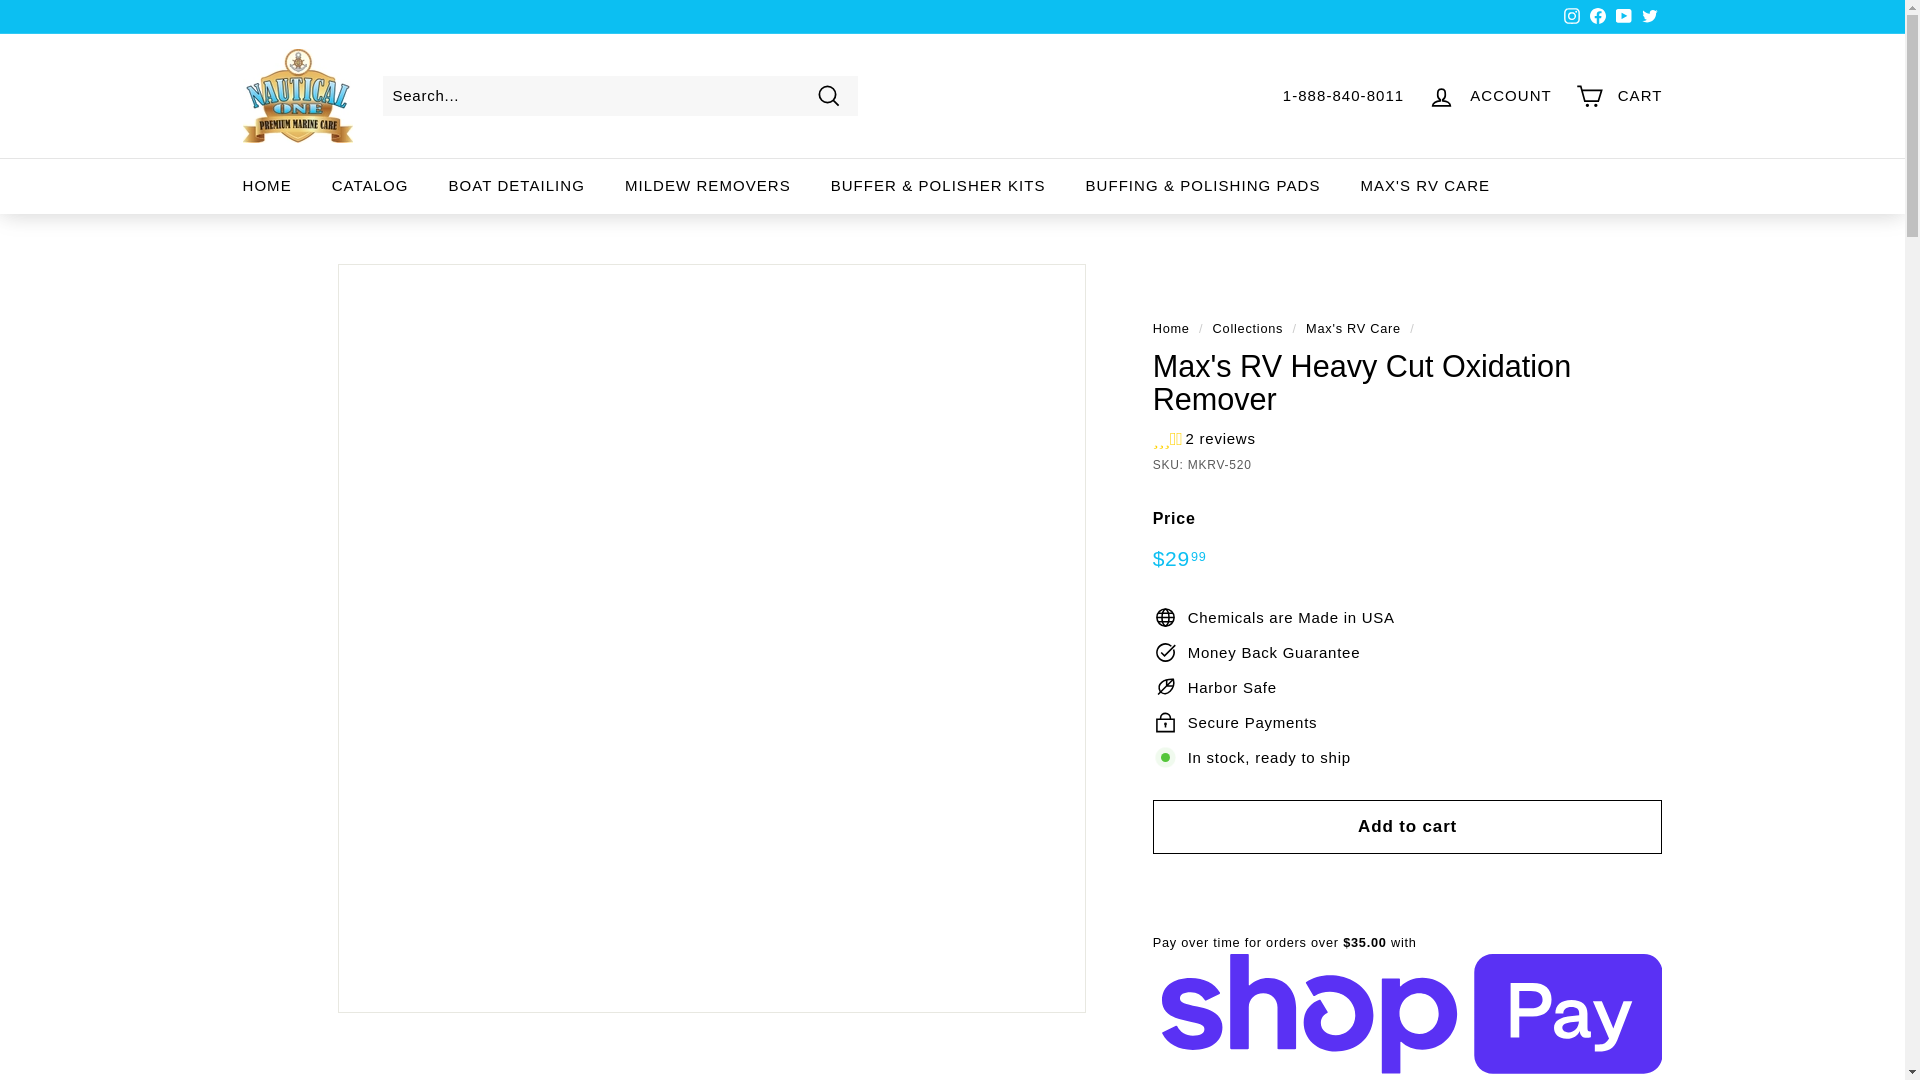 Image resolution: width=1920 pixels, height=1080 pixels. What do you see at coordinates (370, 185) in the screenshot?
I see `CATALOG` at bounding box center [370, 185].